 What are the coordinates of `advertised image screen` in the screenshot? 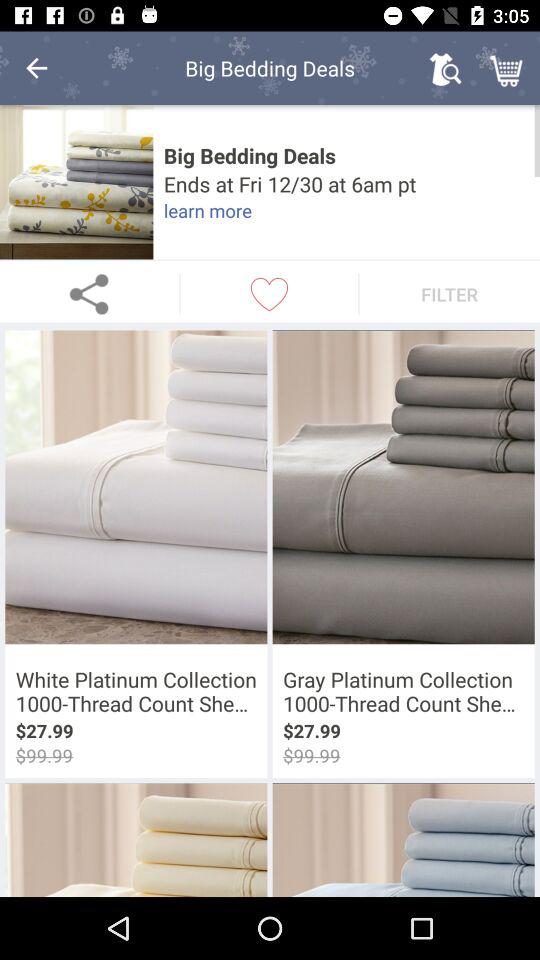 It's located at (76, 182).